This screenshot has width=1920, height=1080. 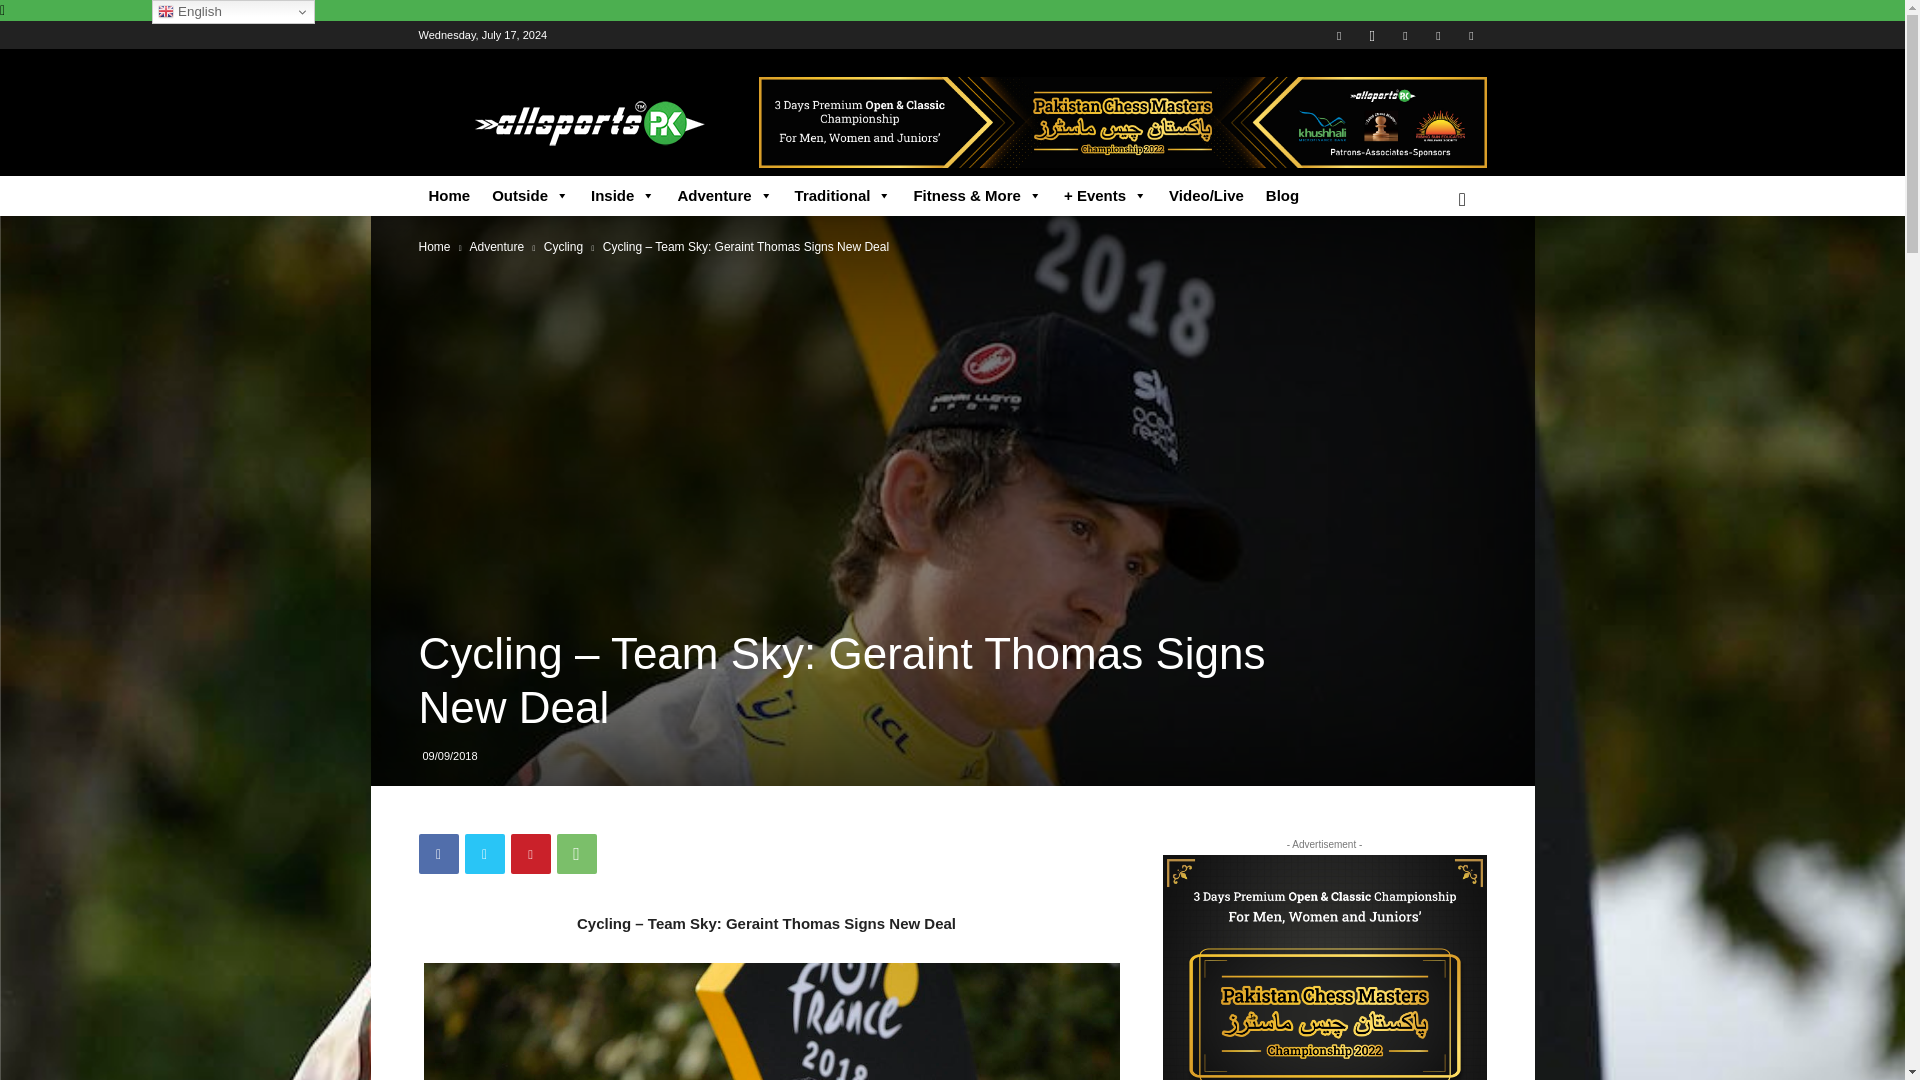 I want to click on Twitter, so click(x=484, y=853).